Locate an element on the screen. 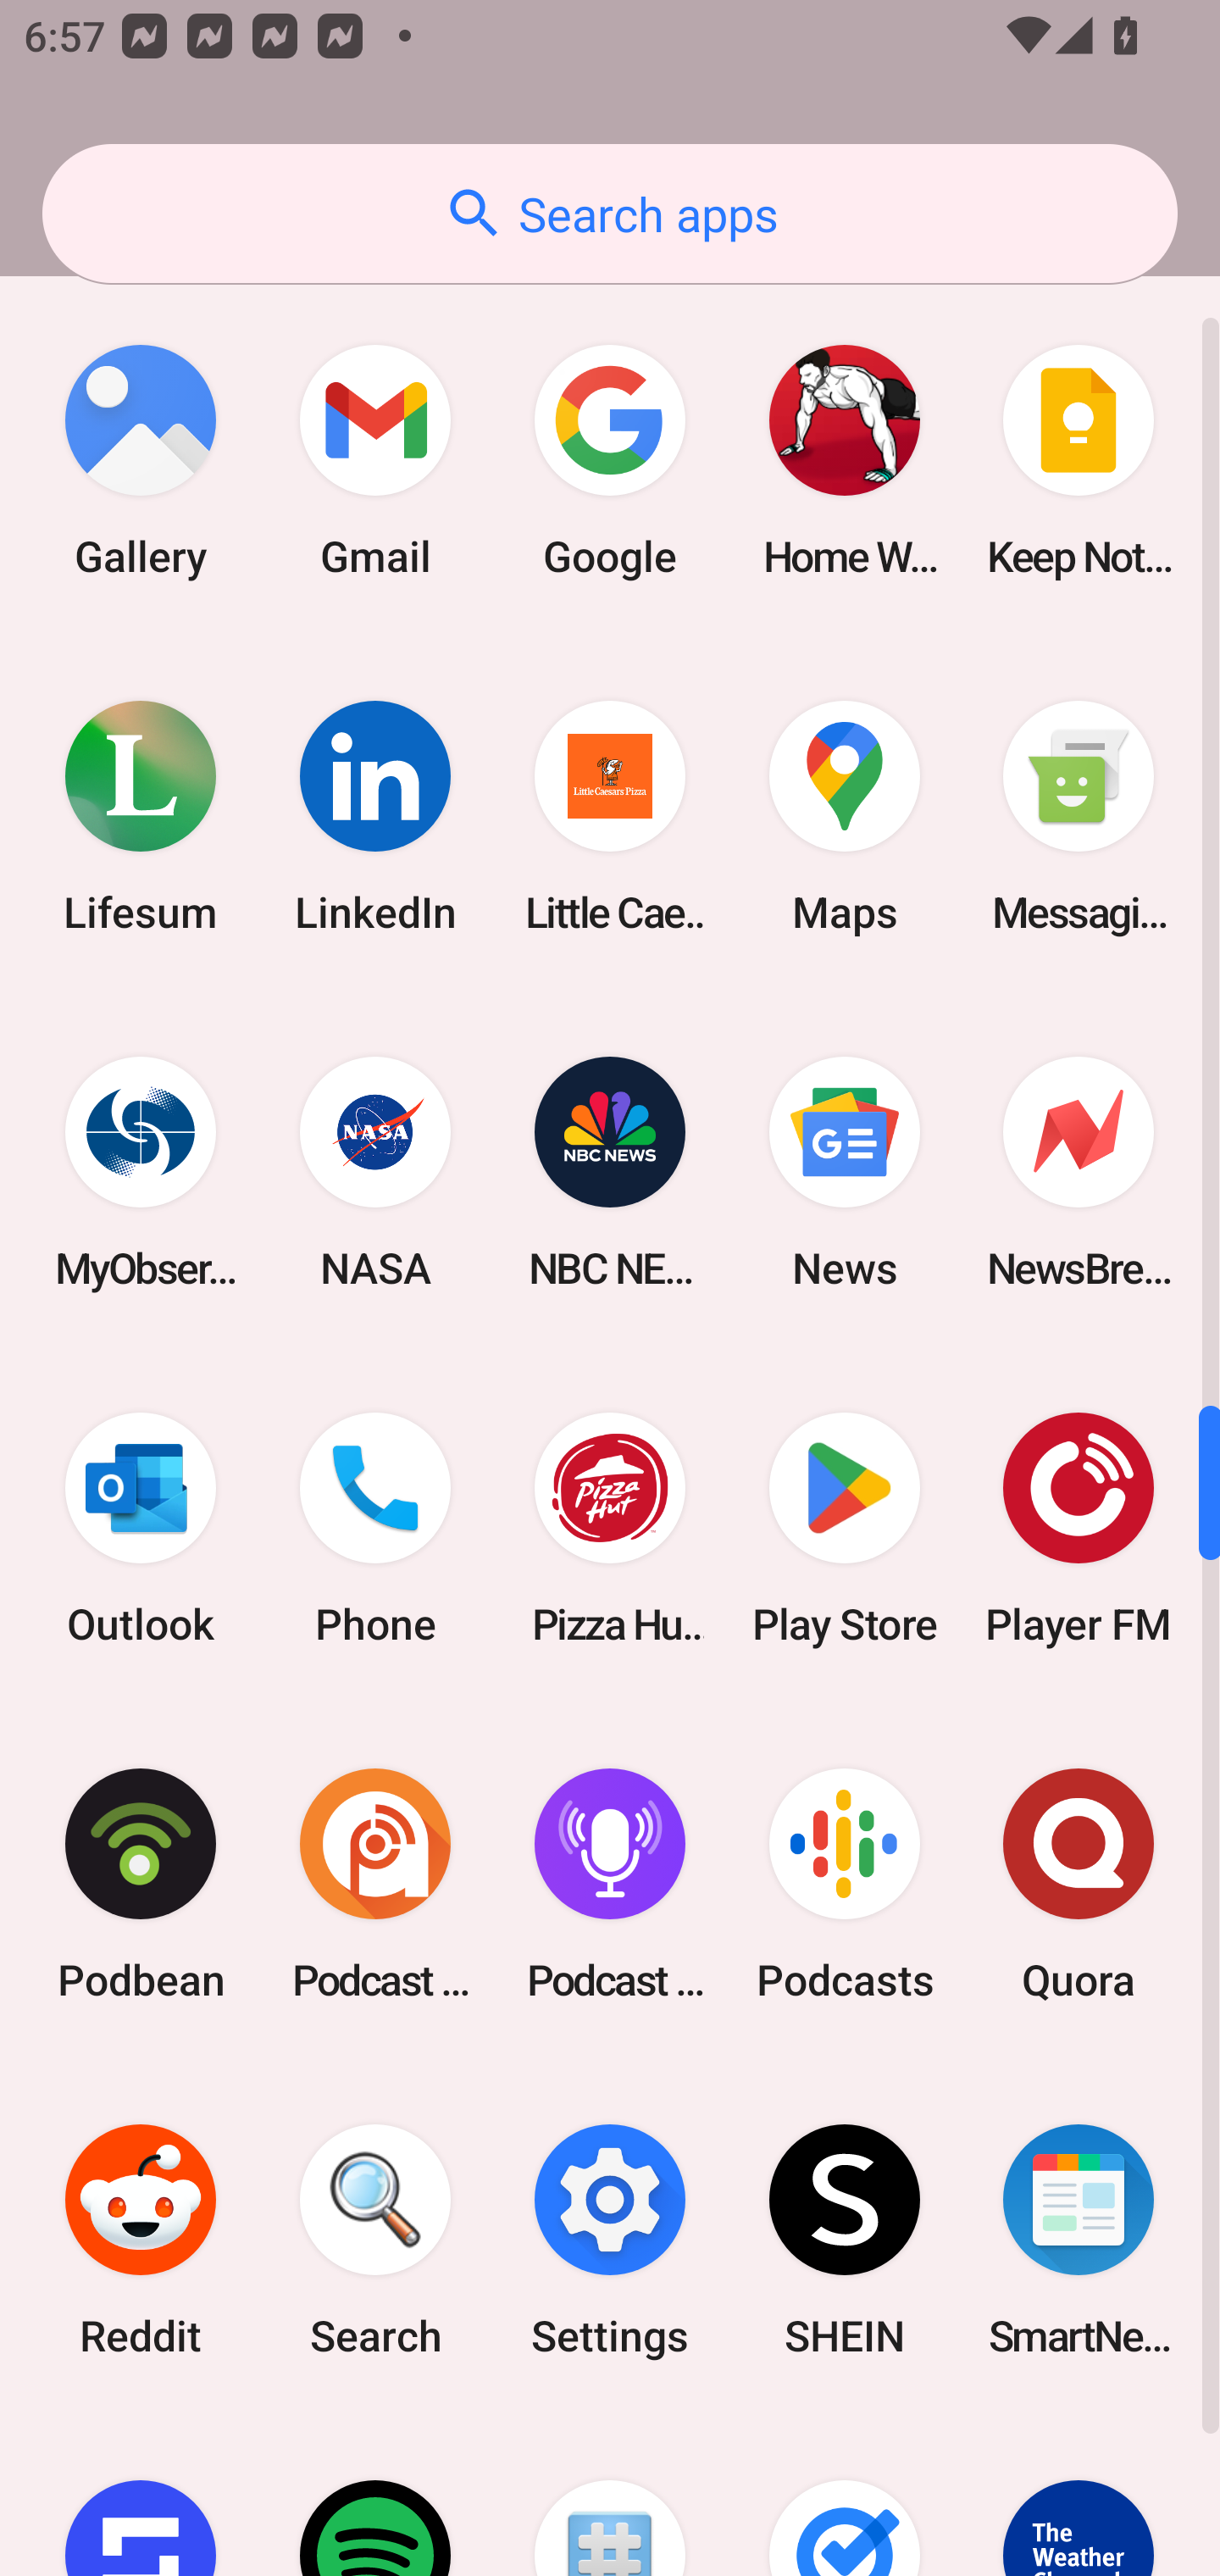 Image resolution: width=1220 pixels, height=2576 pixels. Home Workout is located at coordinates (844, 461).